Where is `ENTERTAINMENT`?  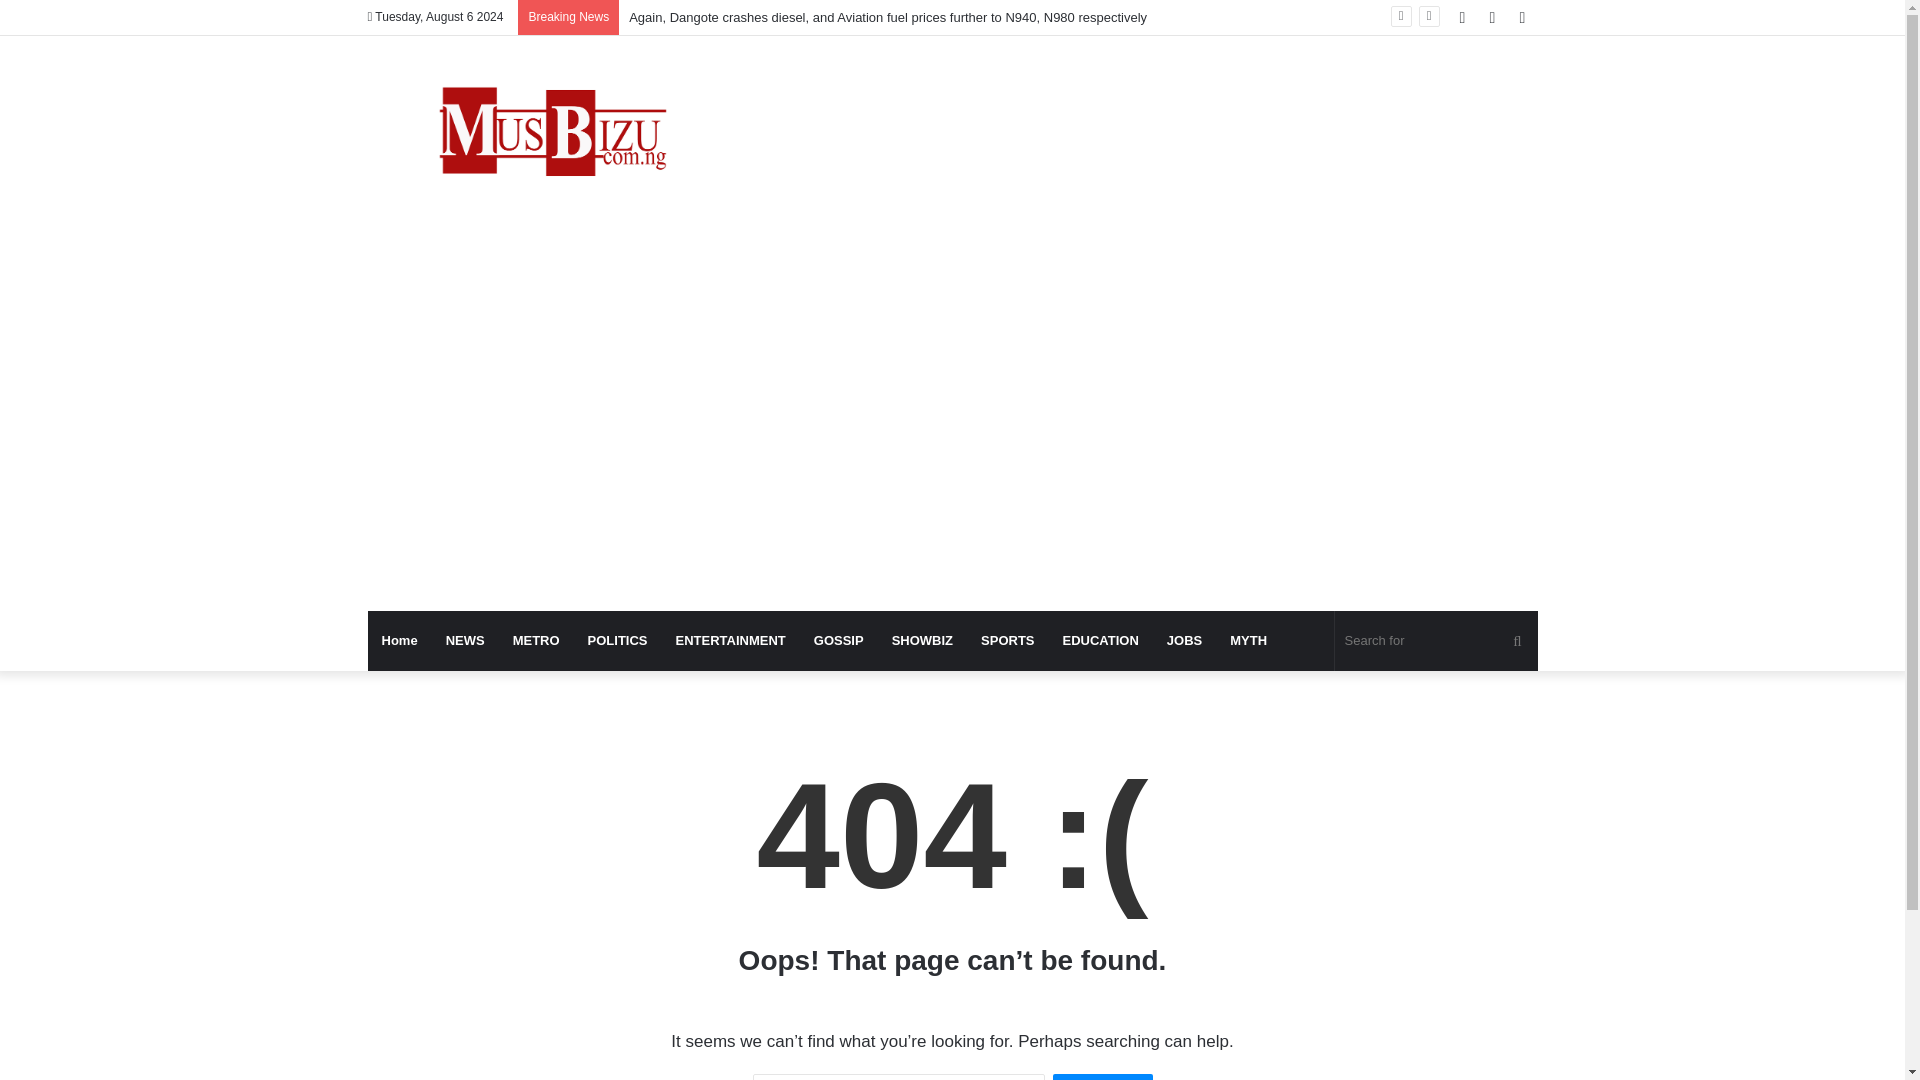 ENTERTAINMENT is located at coordinates (731, 640).